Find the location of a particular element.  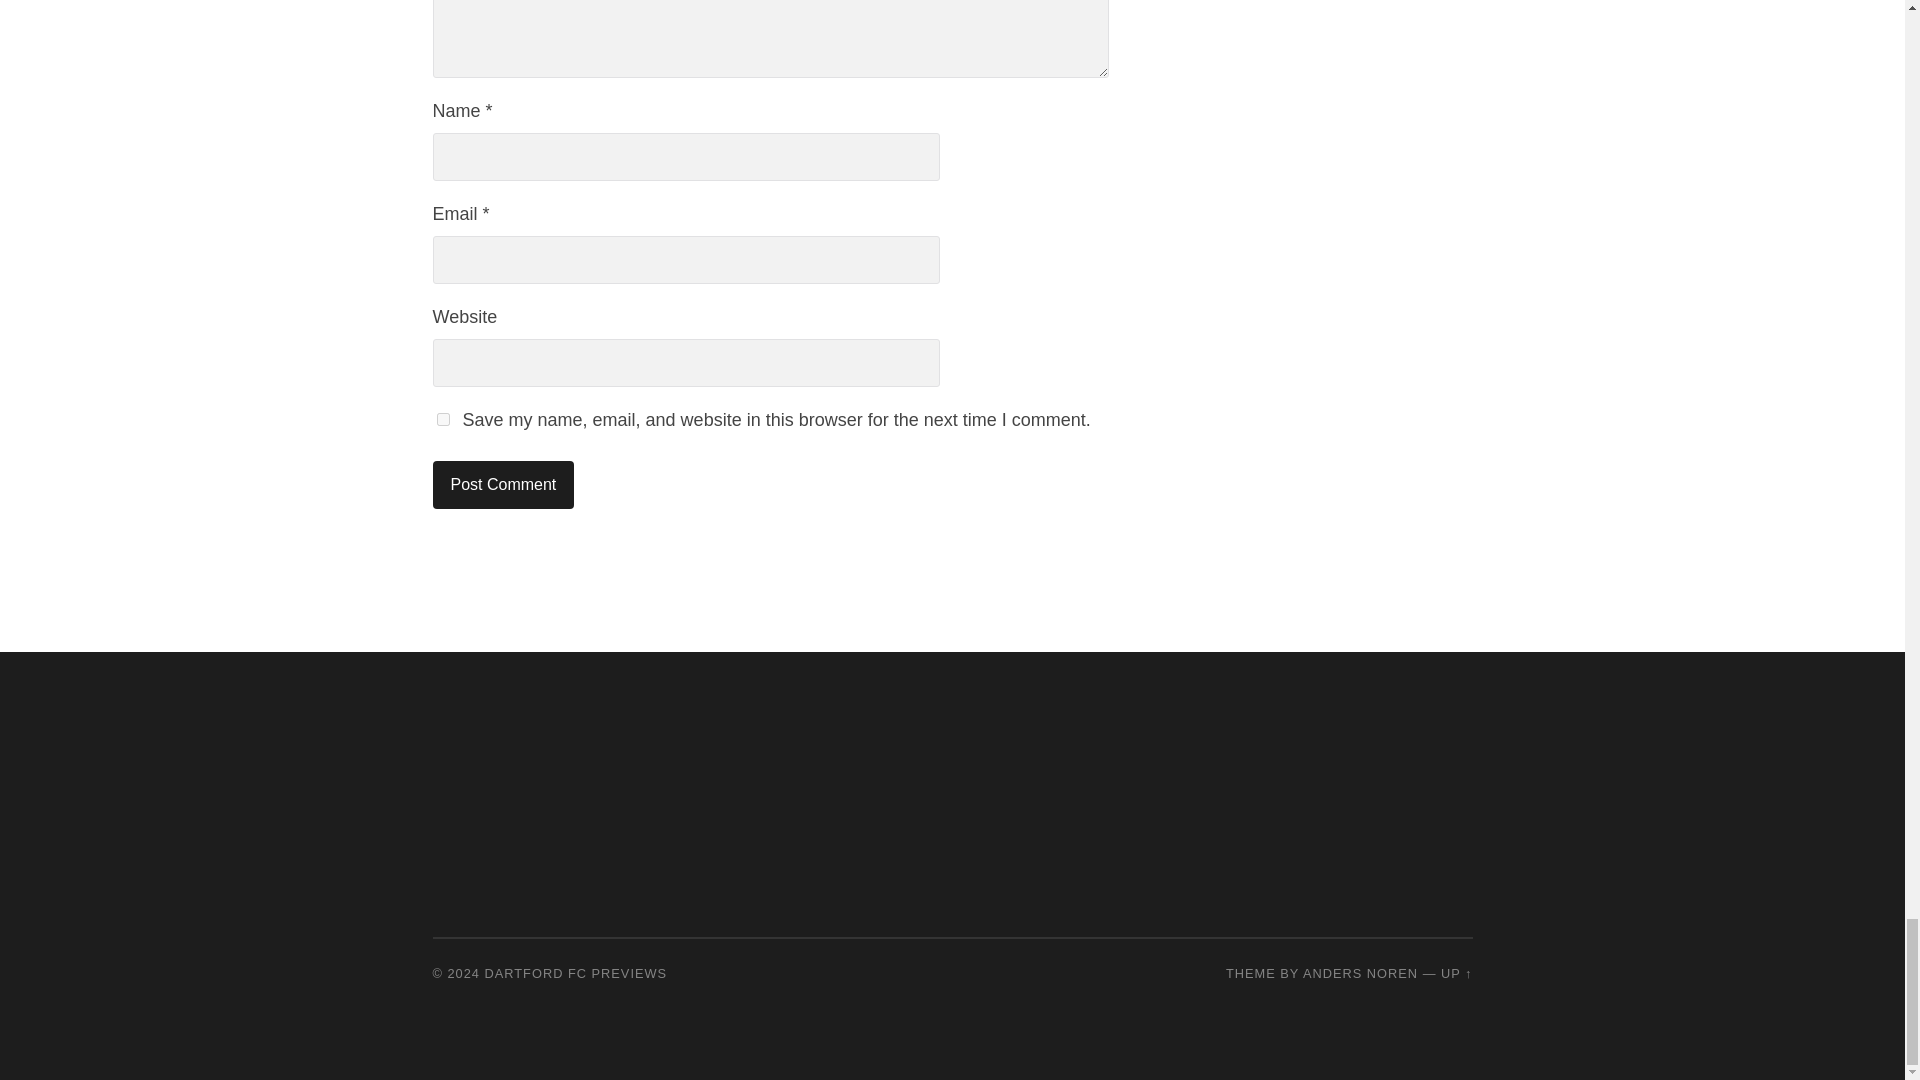

Post Comment is located at coordinates (503, 484).